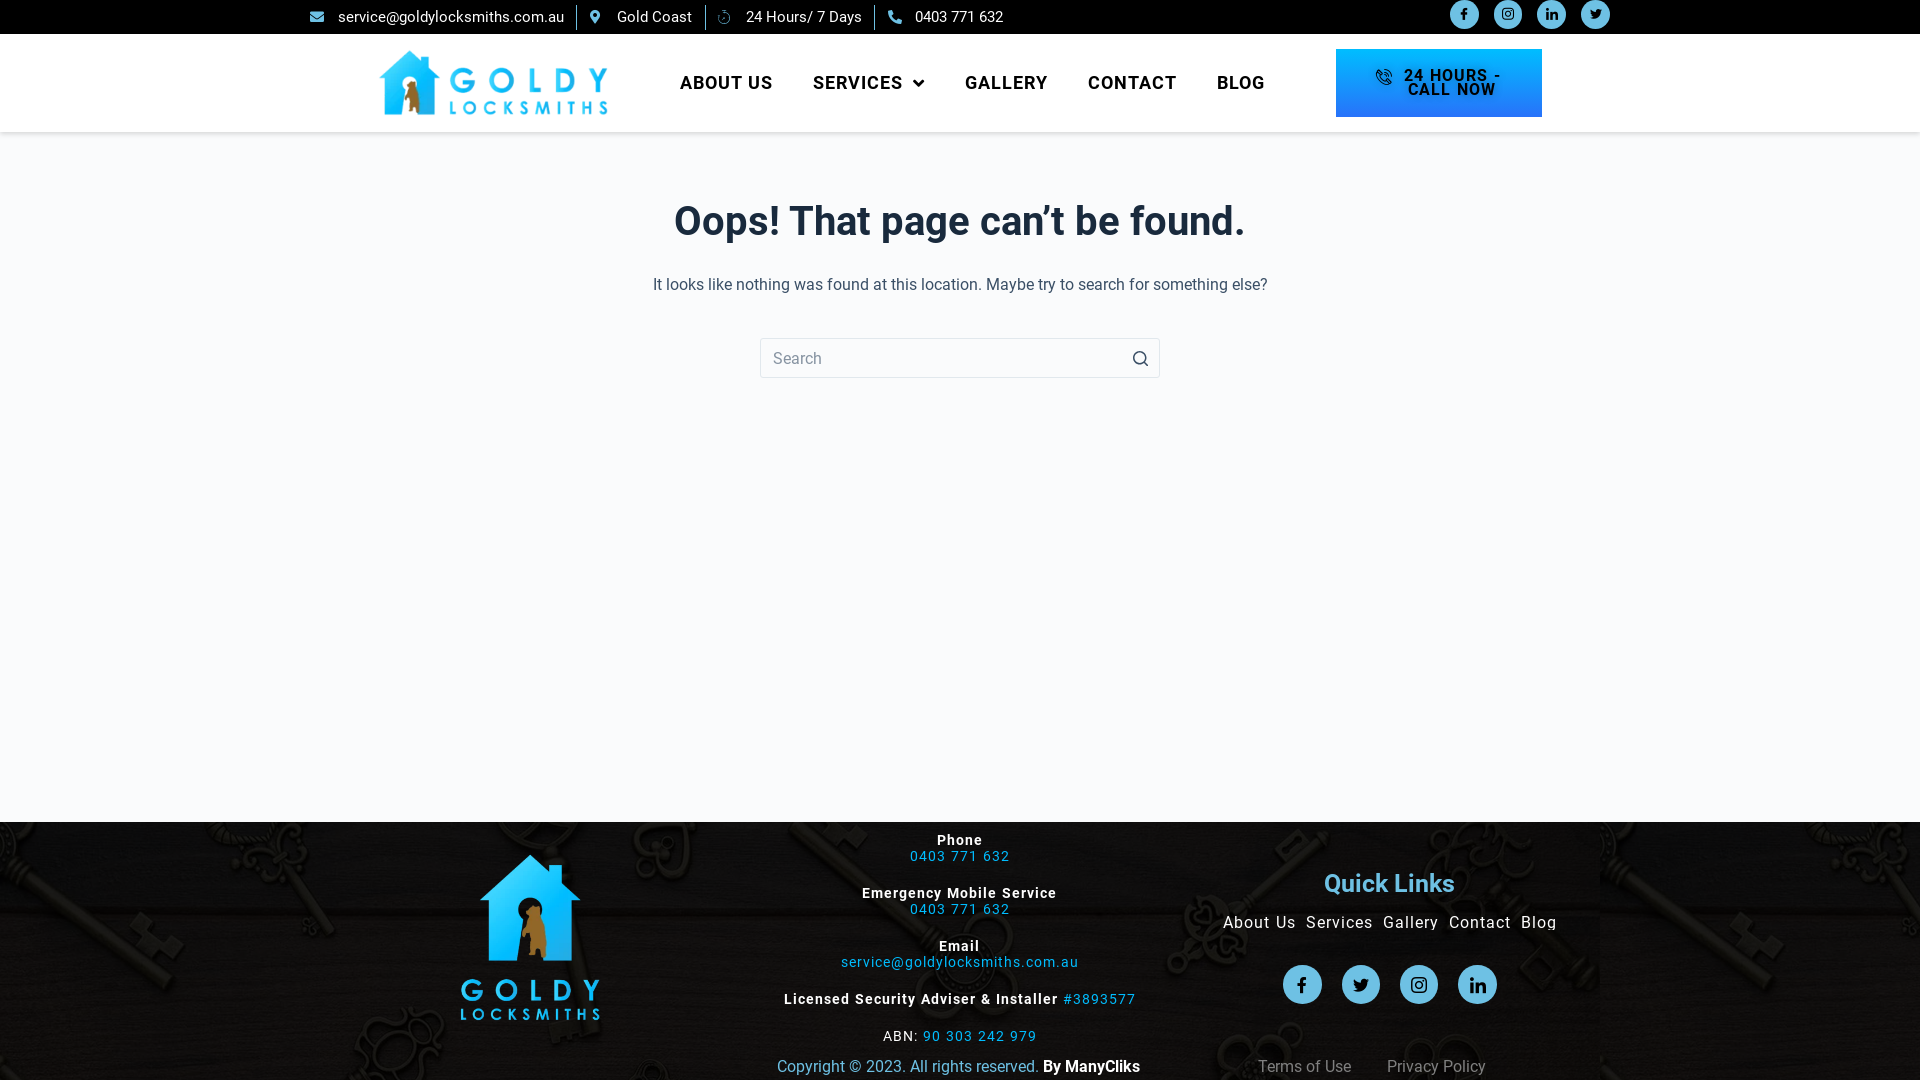 The image size is (1920, 1080). Describe the element at coordinates (1241, 83) in the screenshot. I see `BLOG` at that location.